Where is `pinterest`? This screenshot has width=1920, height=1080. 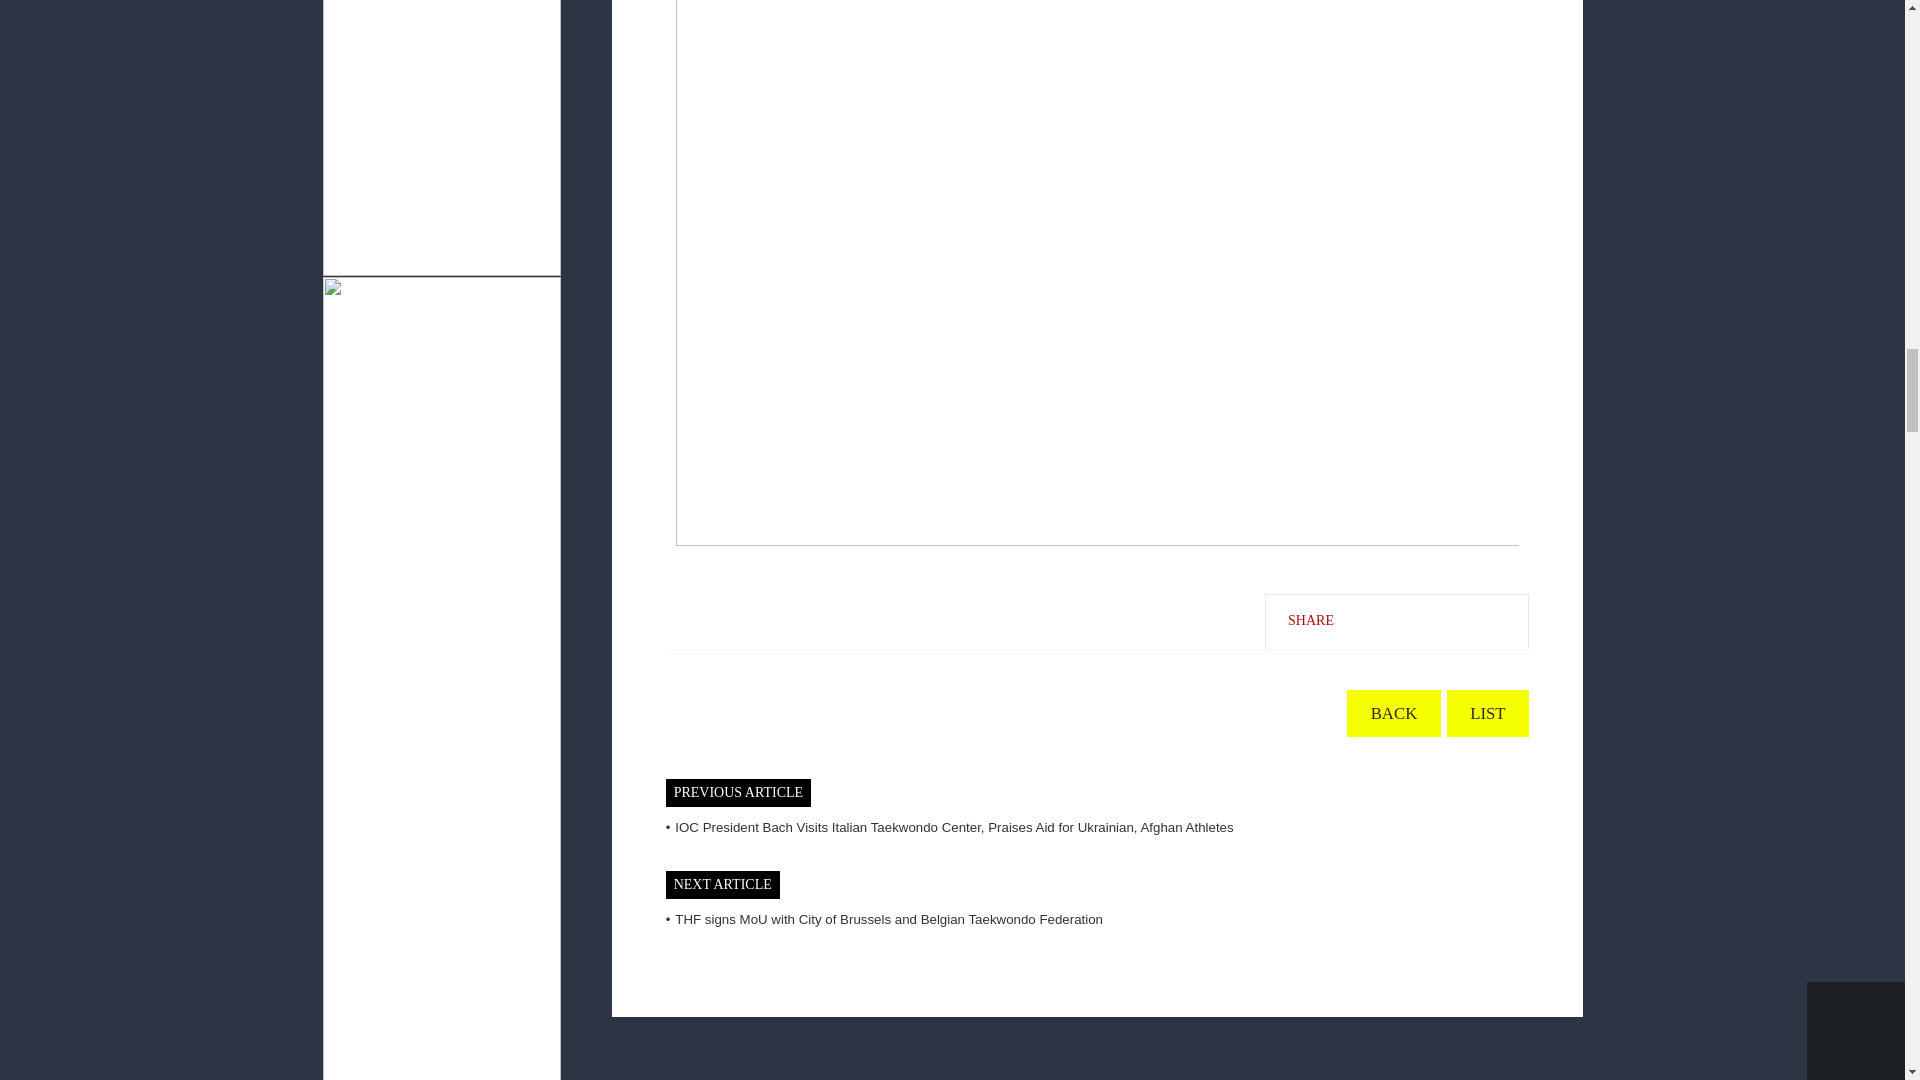 pinterest is located at coordinates (1499, 620).